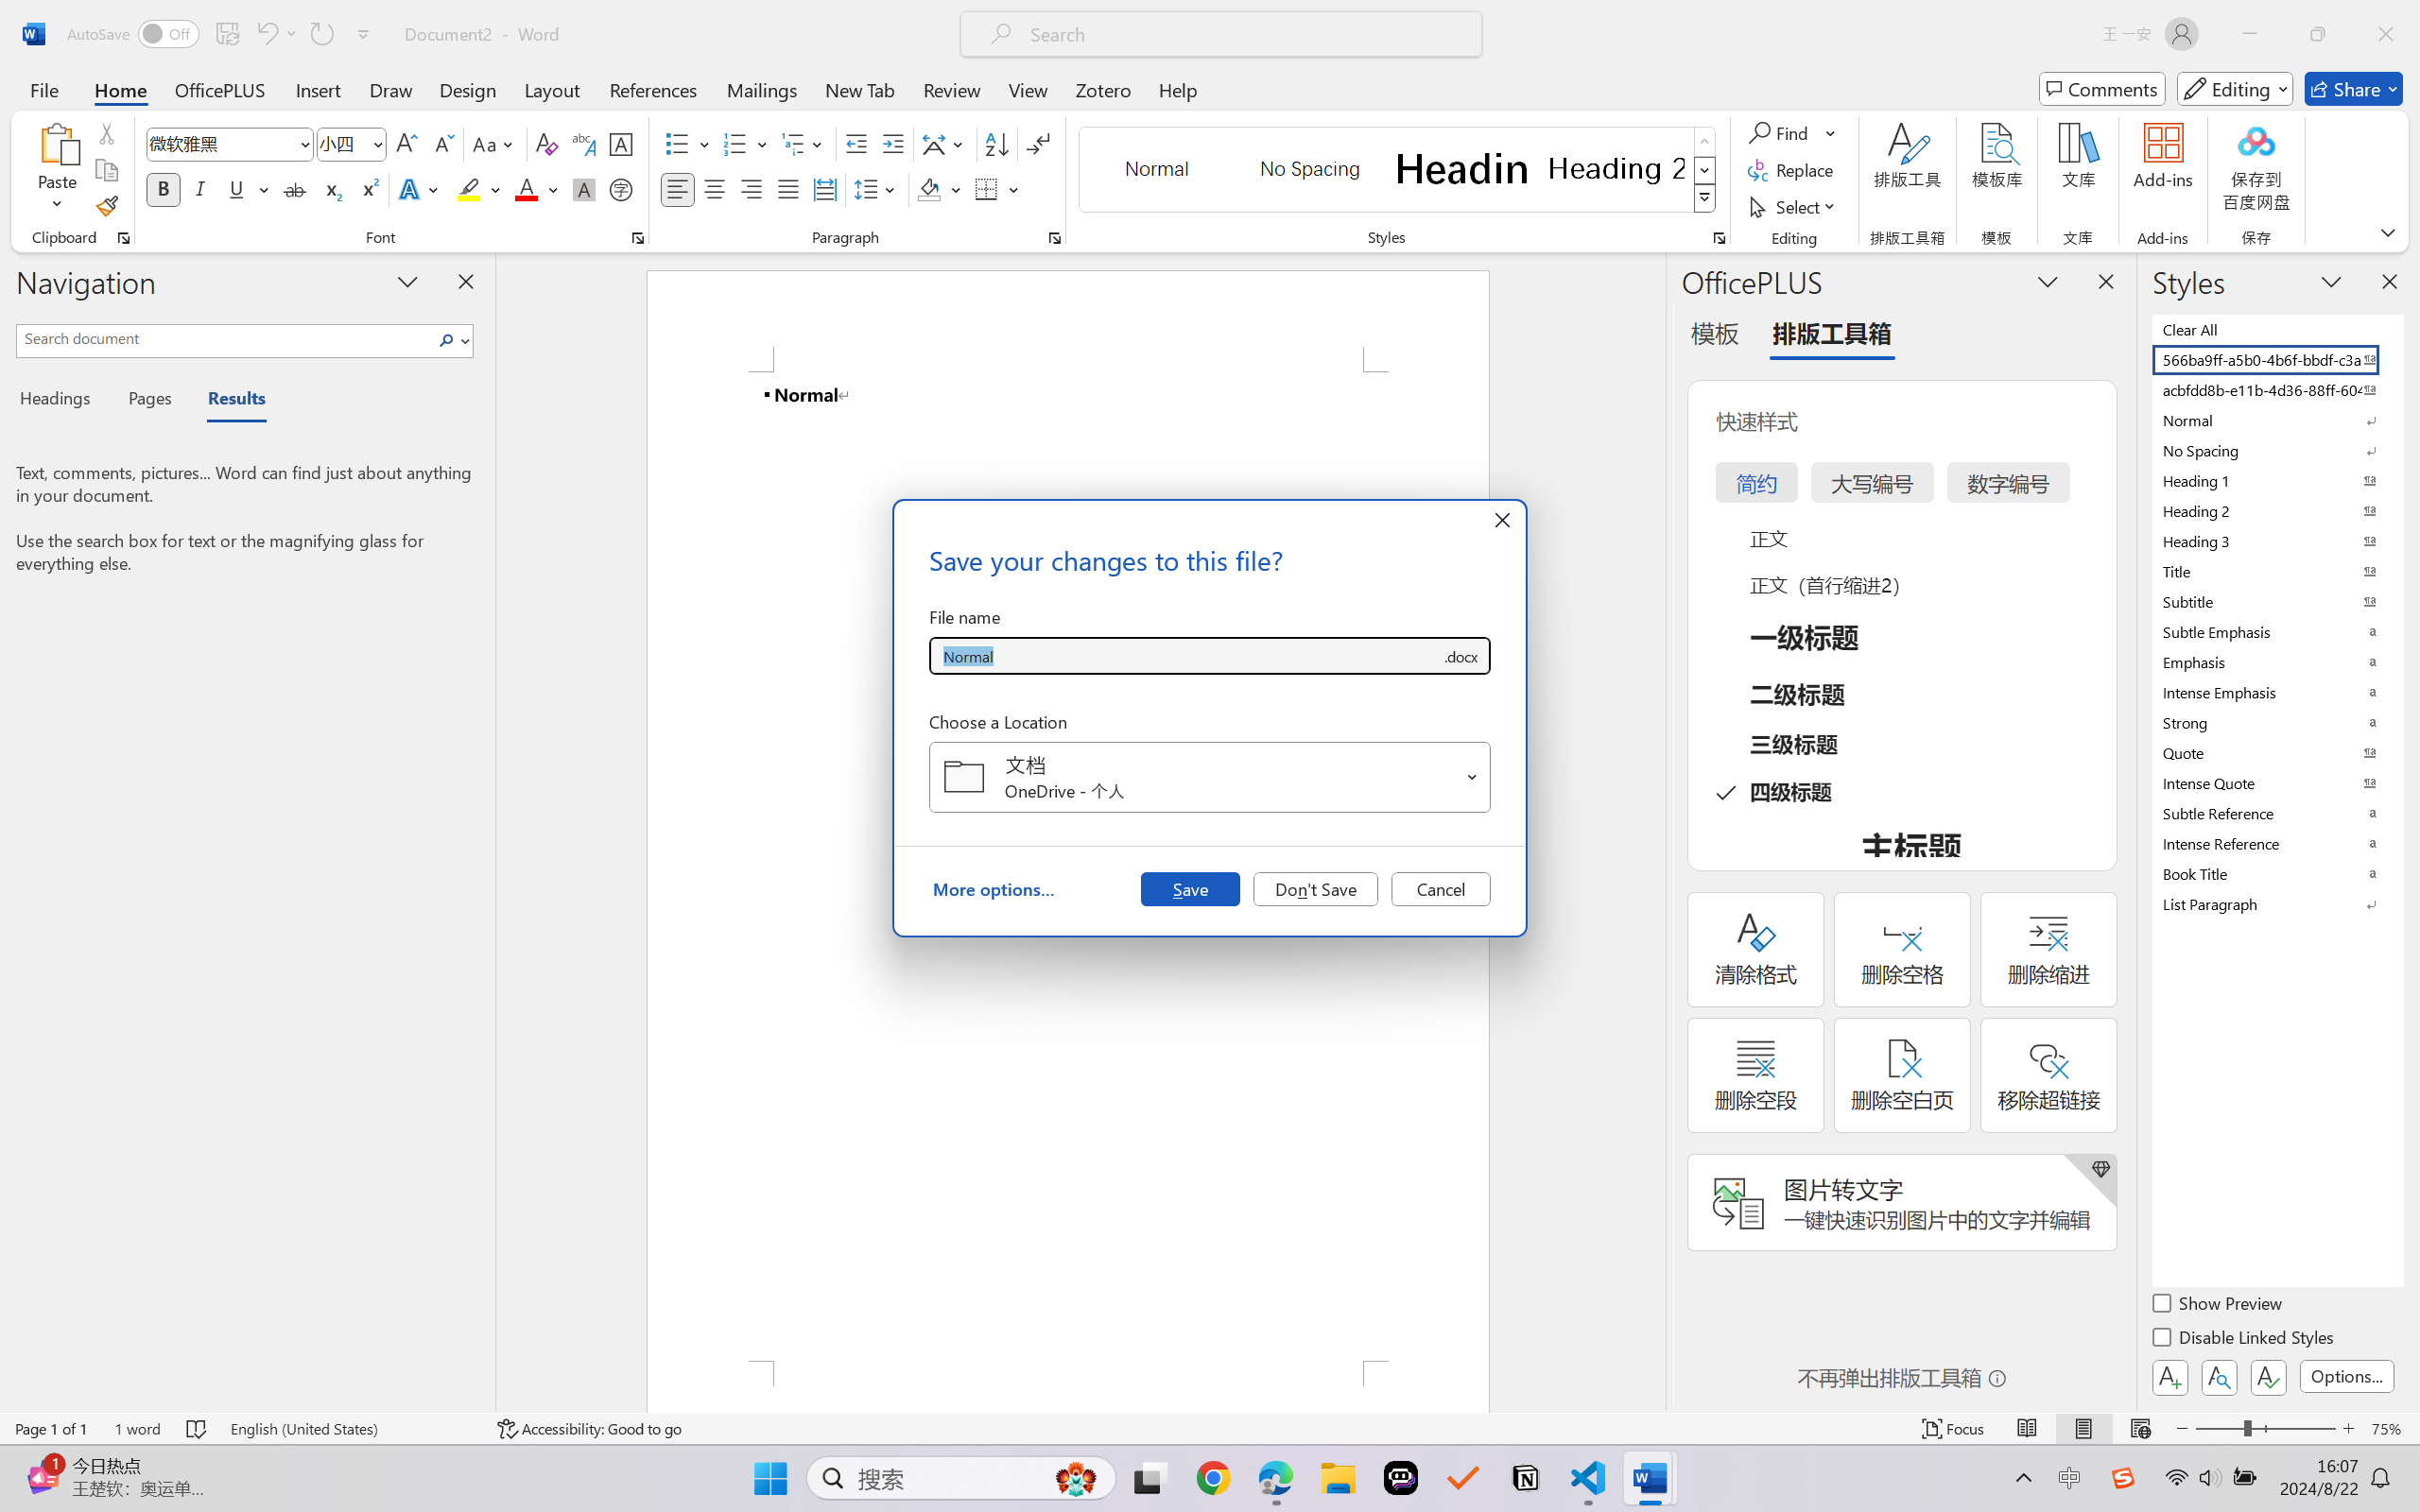 This screenshot has width=2420, height=1512. I want to click on Font, so click(231, 144).